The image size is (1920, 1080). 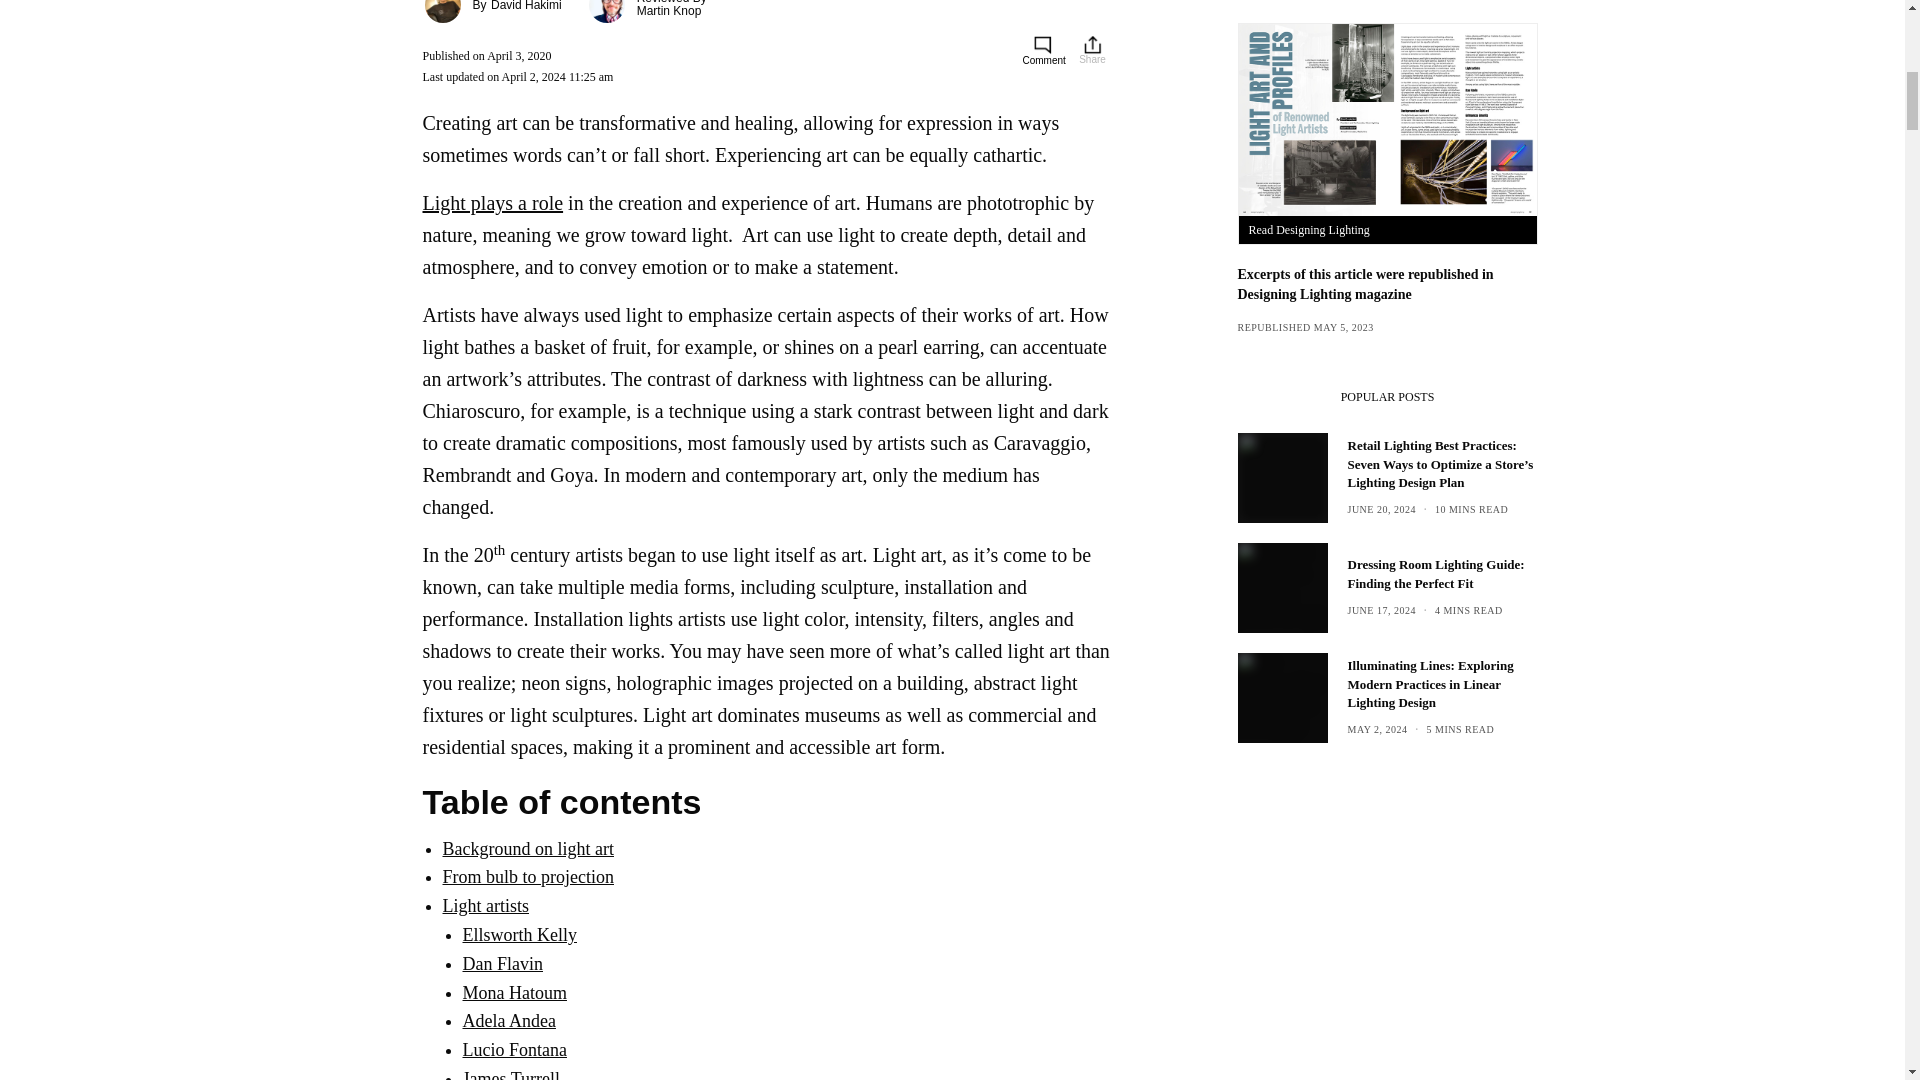 I want to click on James Turrell, so click(x=511, y=1074).